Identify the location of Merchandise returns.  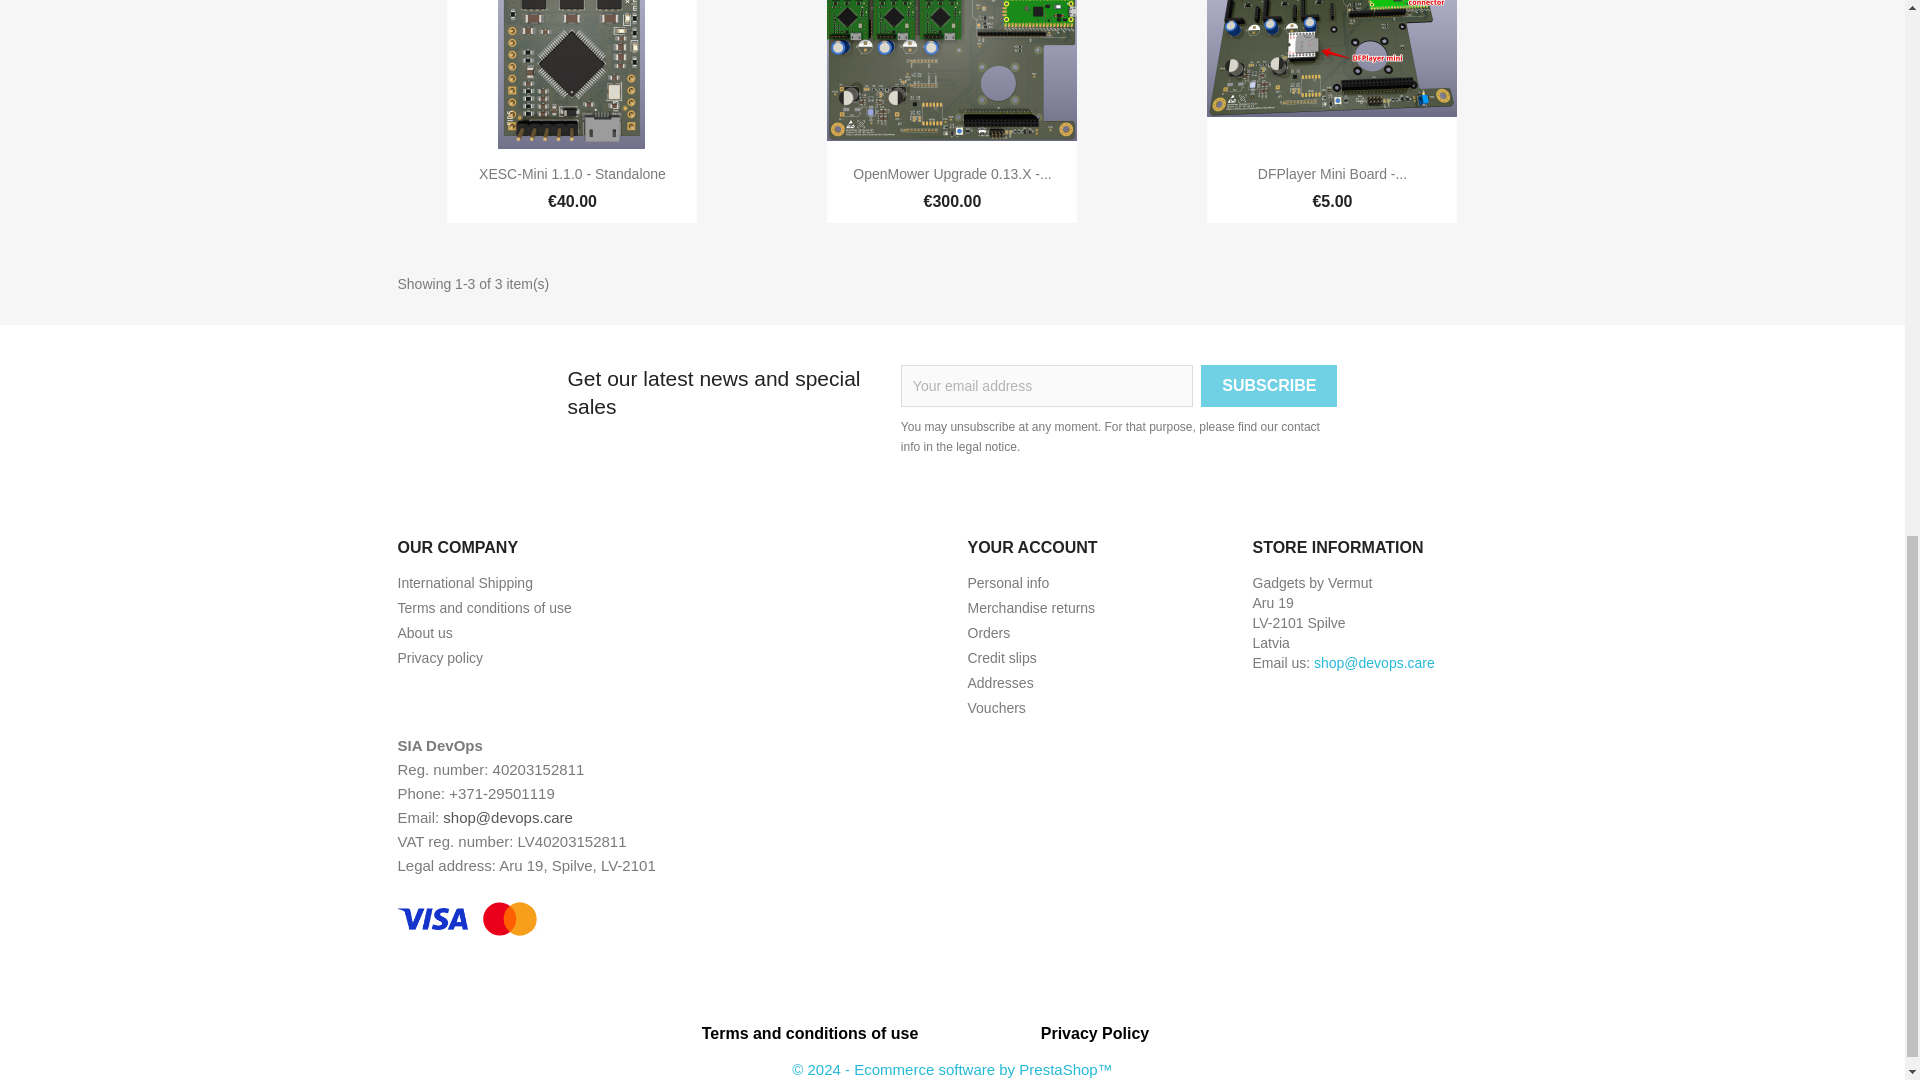
(1032, 608).